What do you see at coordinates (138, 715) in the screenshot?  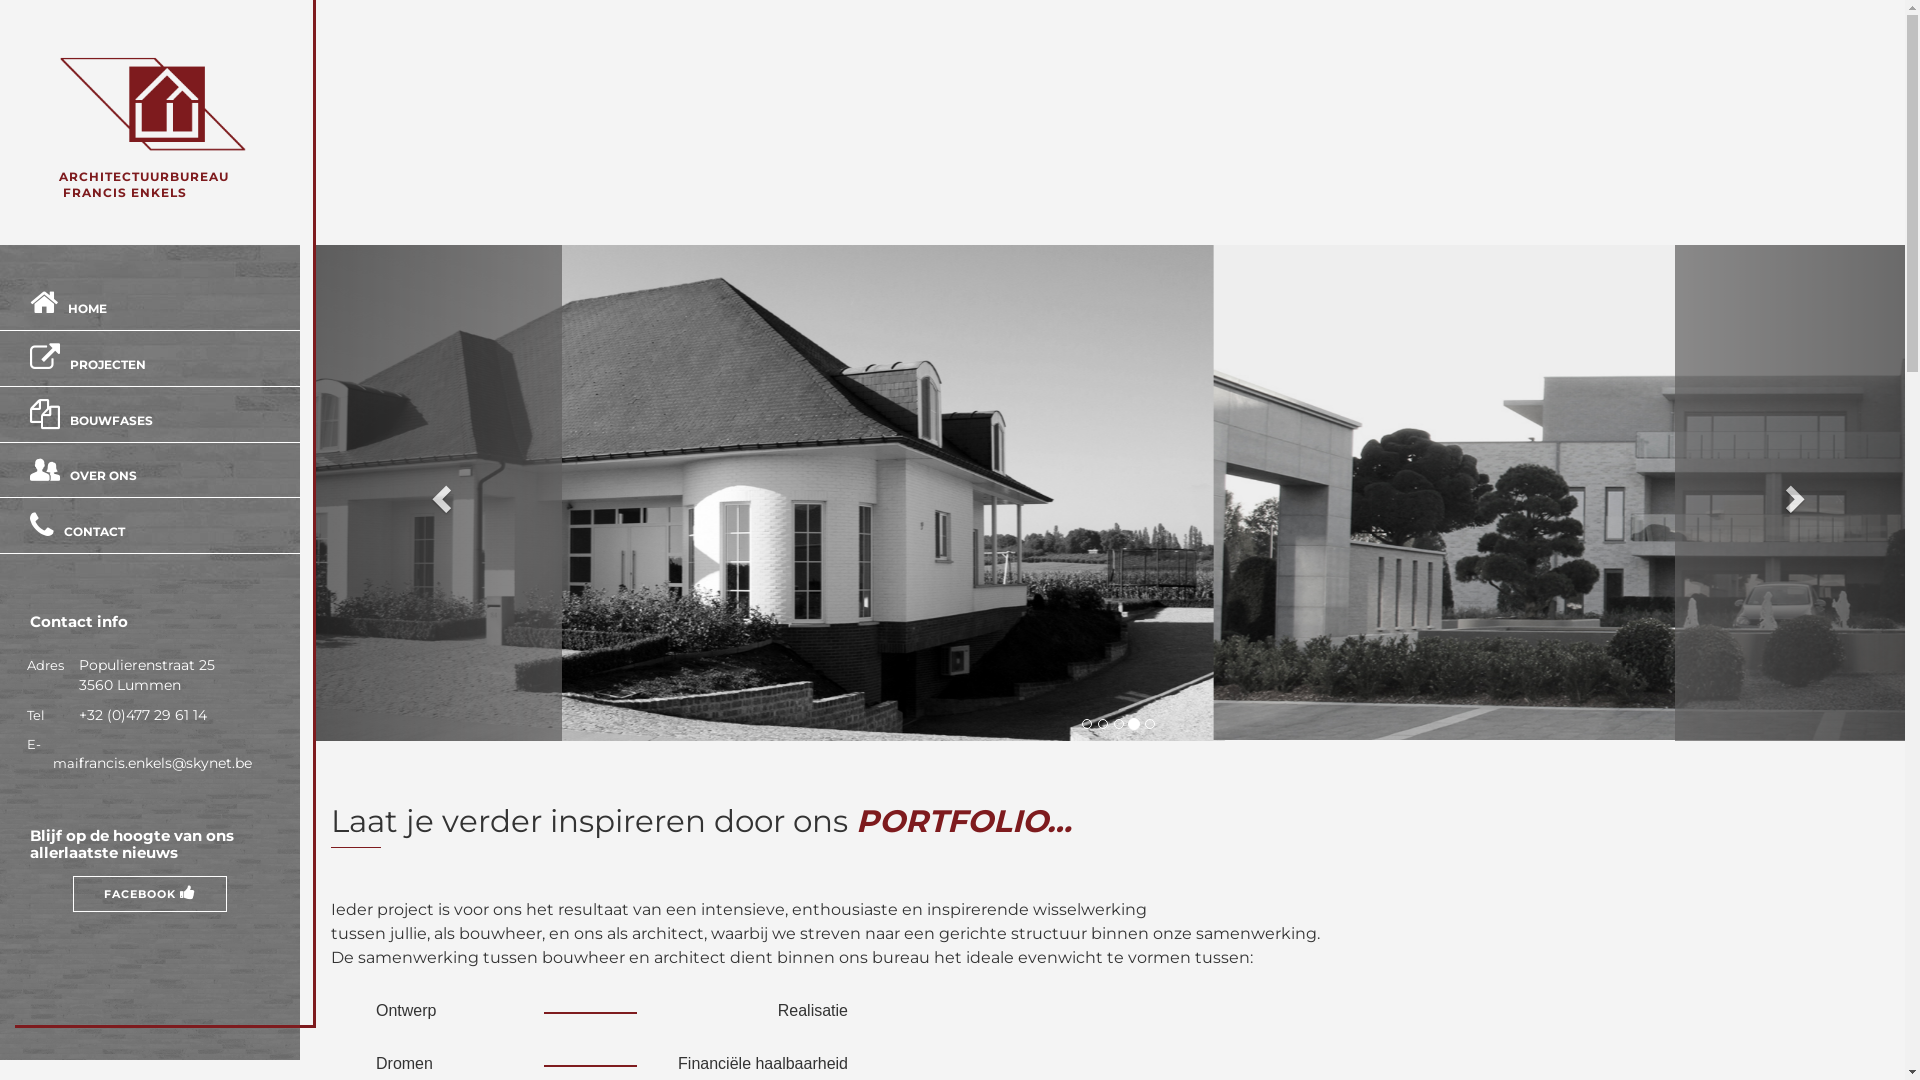 I see `+32 (0)477 29 61 14` at bounding box center [138, 715].